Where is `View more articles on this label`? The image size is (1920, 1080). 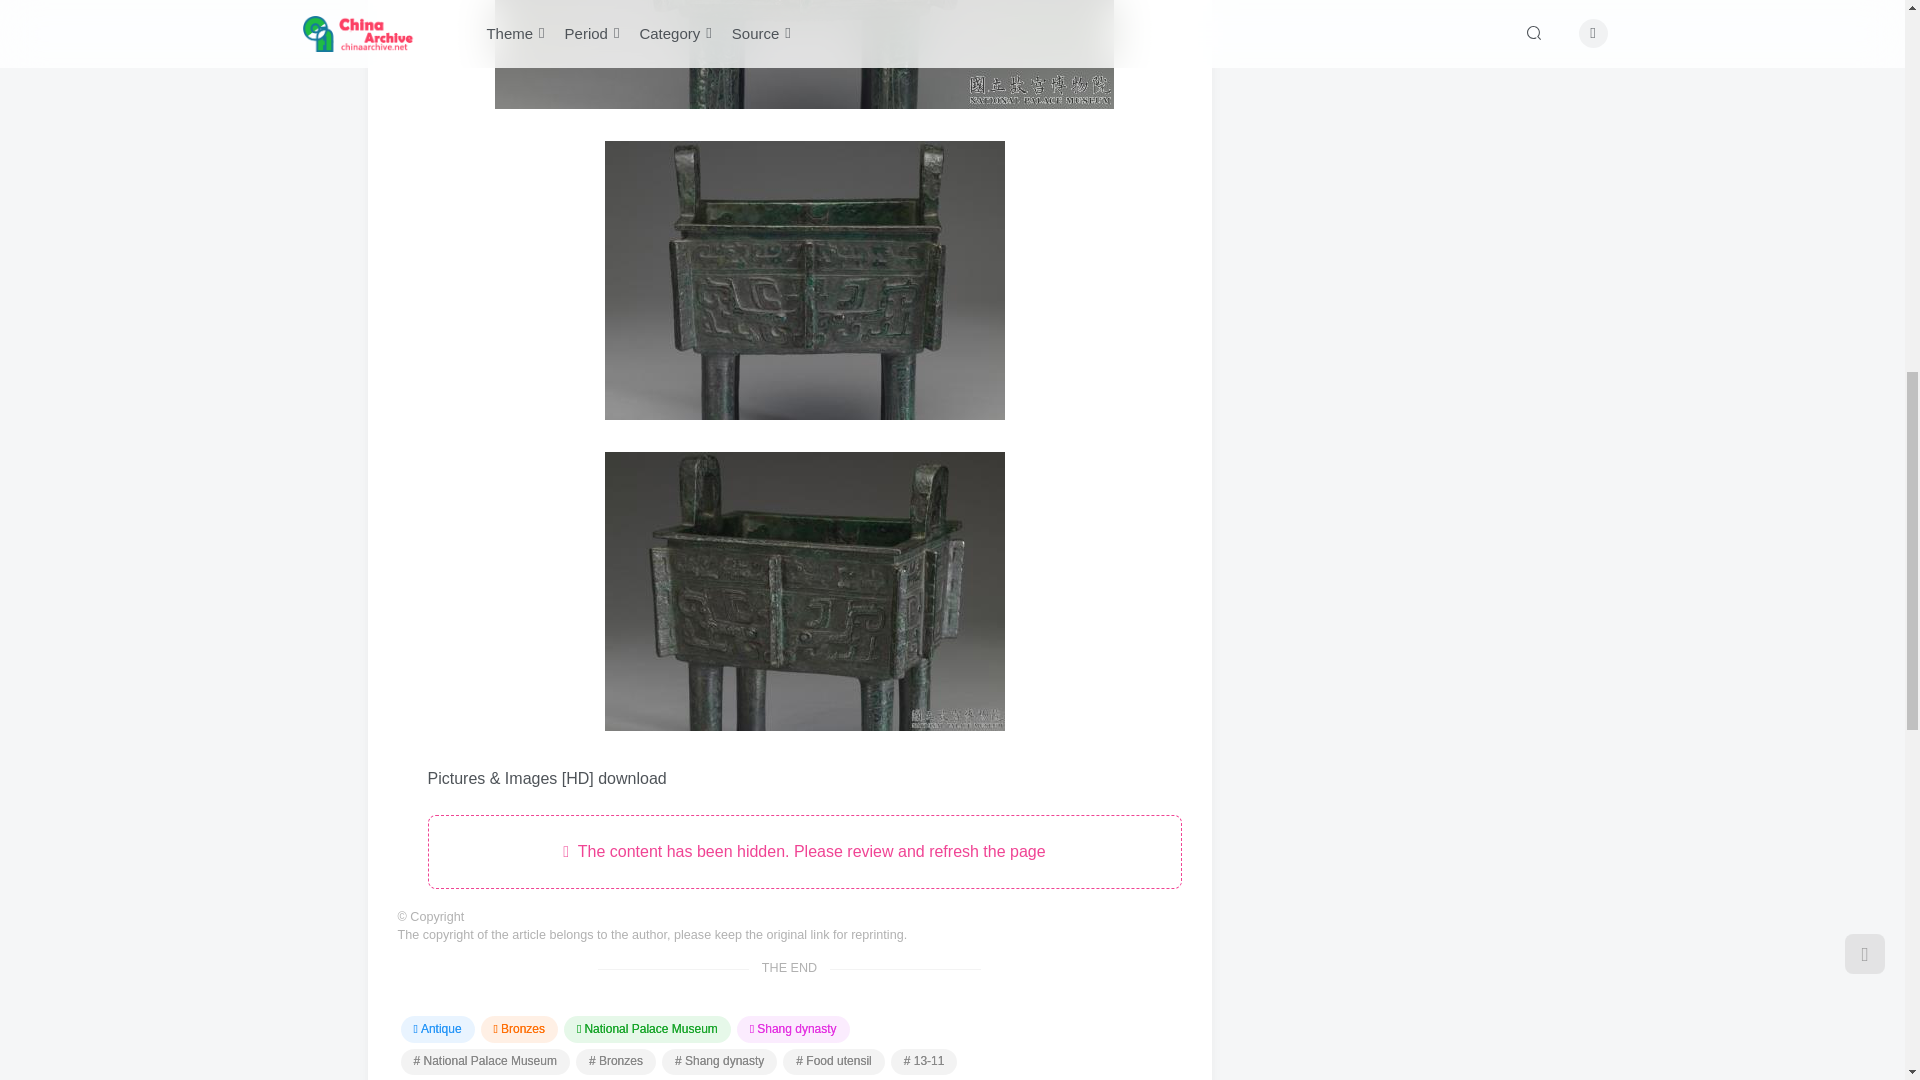
View more articles on this label is located at coordinates (484, 1061).